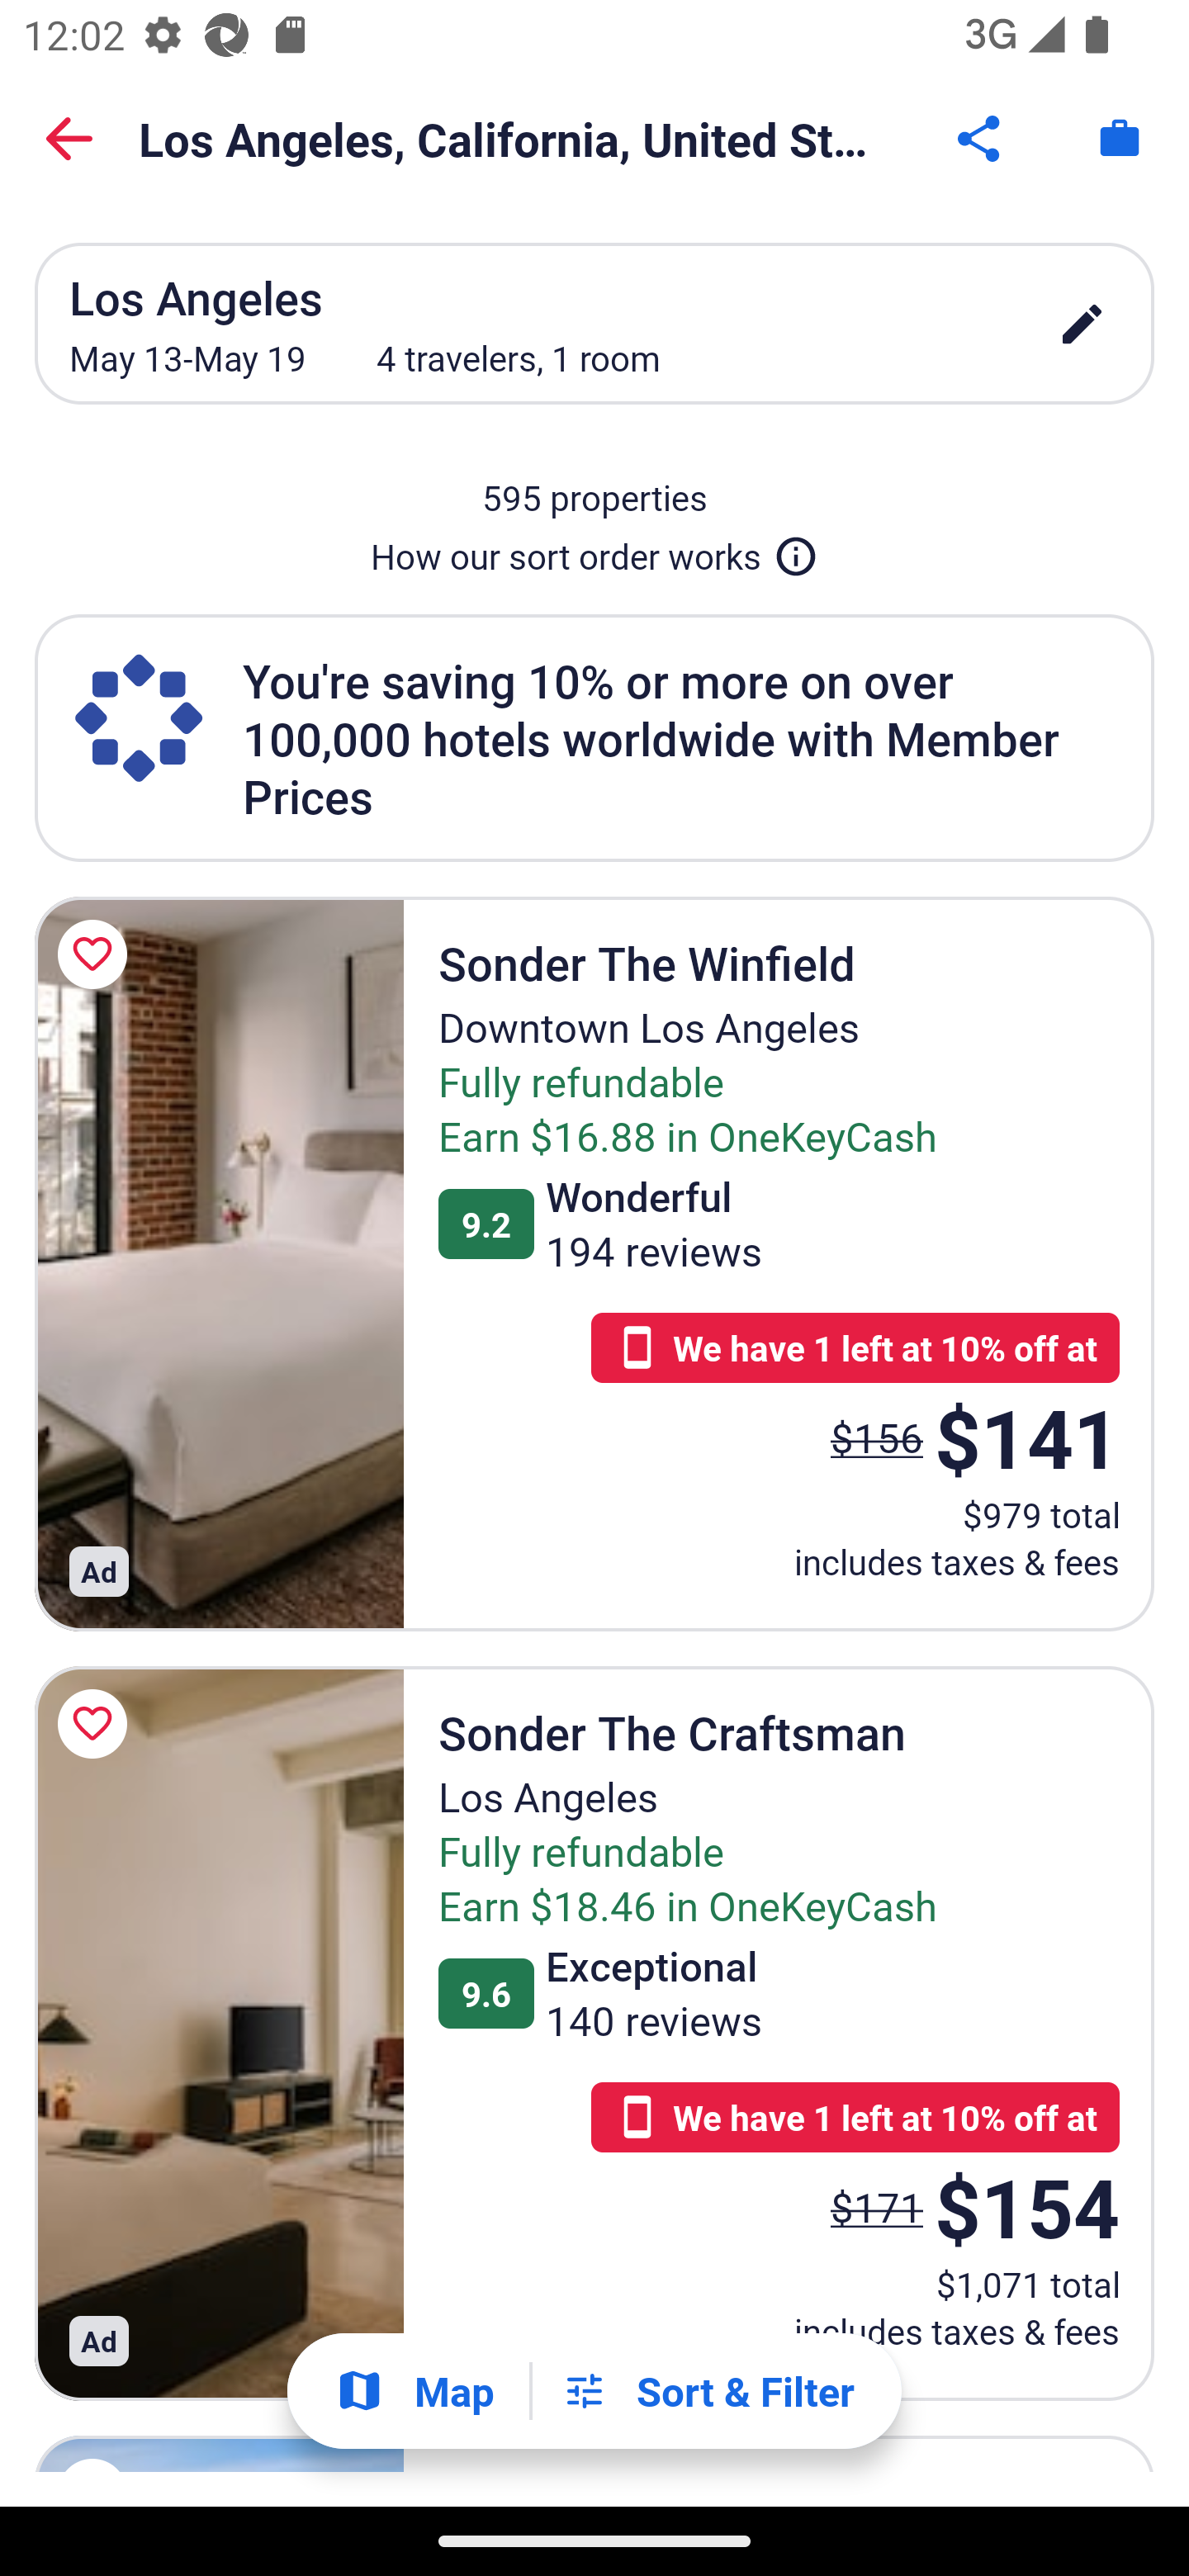 This screenshot has height=2576, width=1189. I want to click on Los Angeles May 13-May 19 4 travelers, 1 room edit, so click(594, 323).